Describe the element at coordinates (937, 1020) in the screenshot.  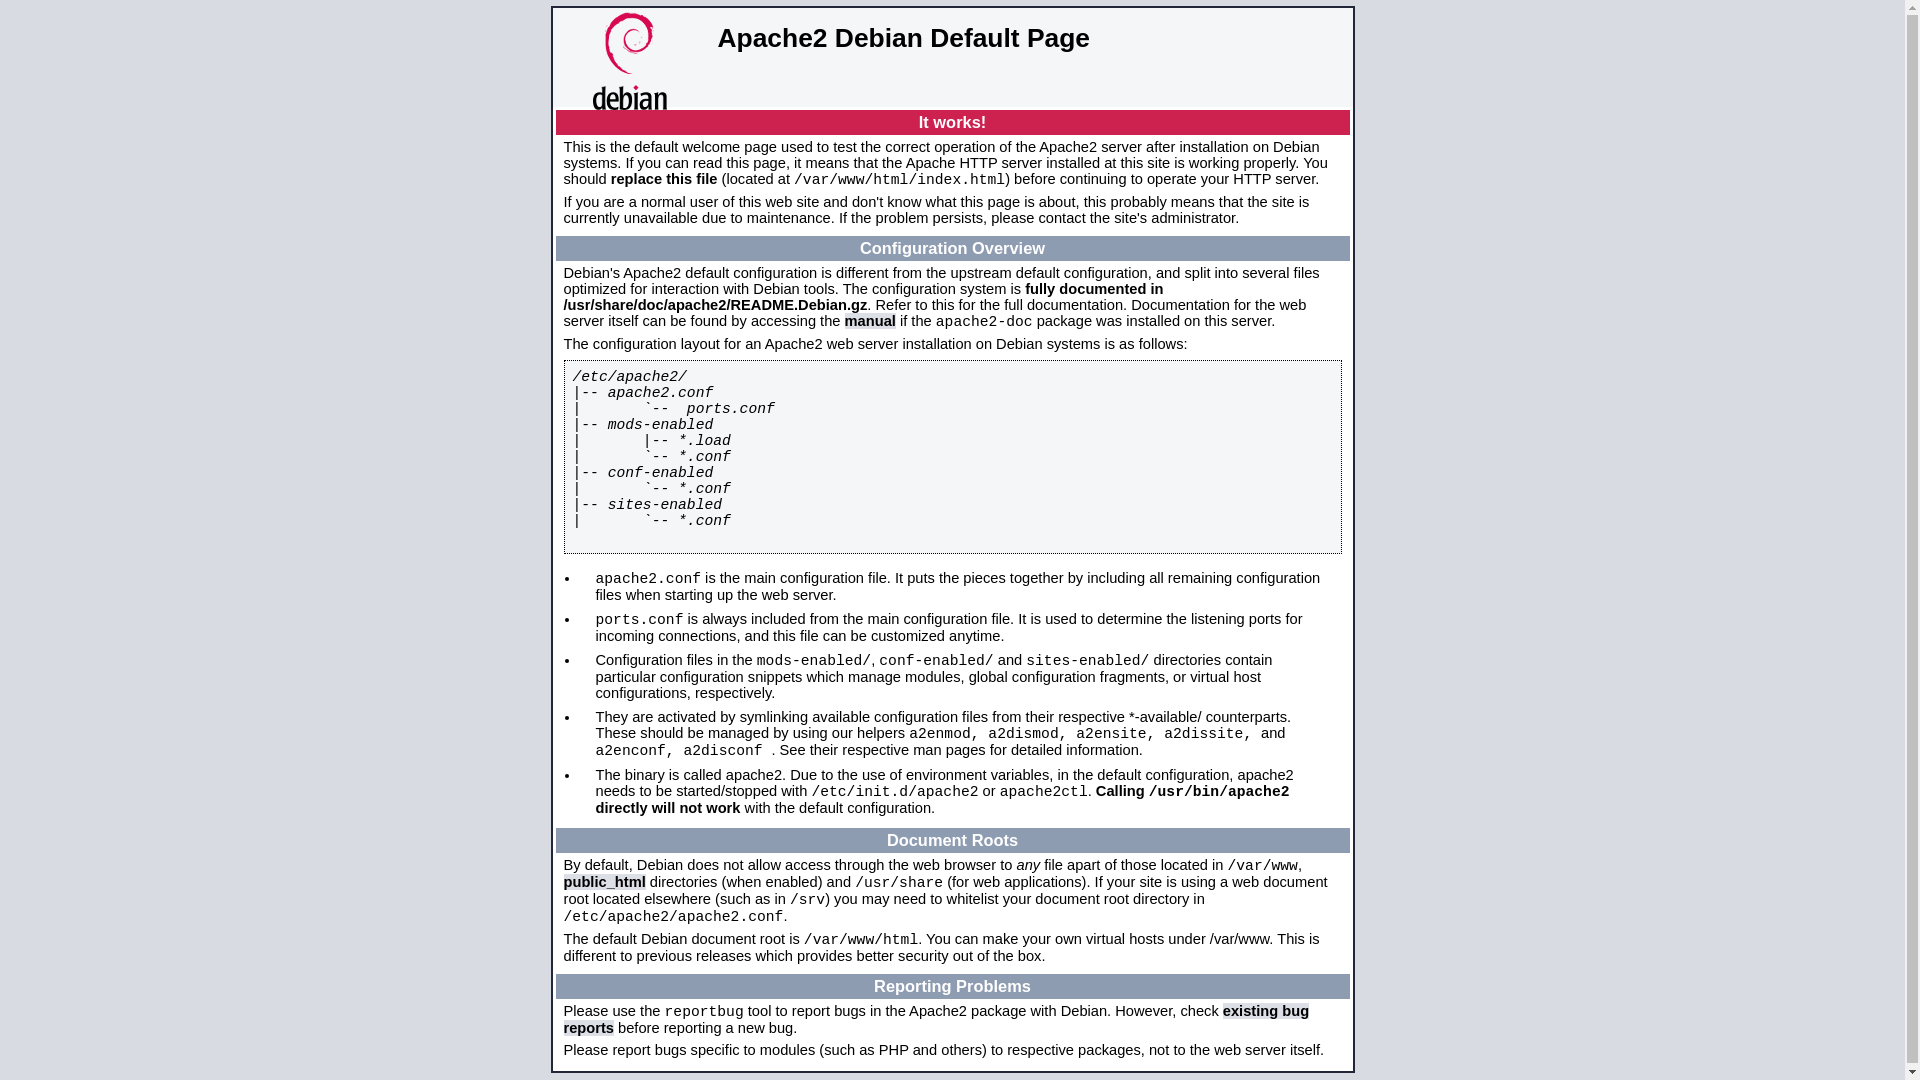
I see `existing bug reports` at that location.